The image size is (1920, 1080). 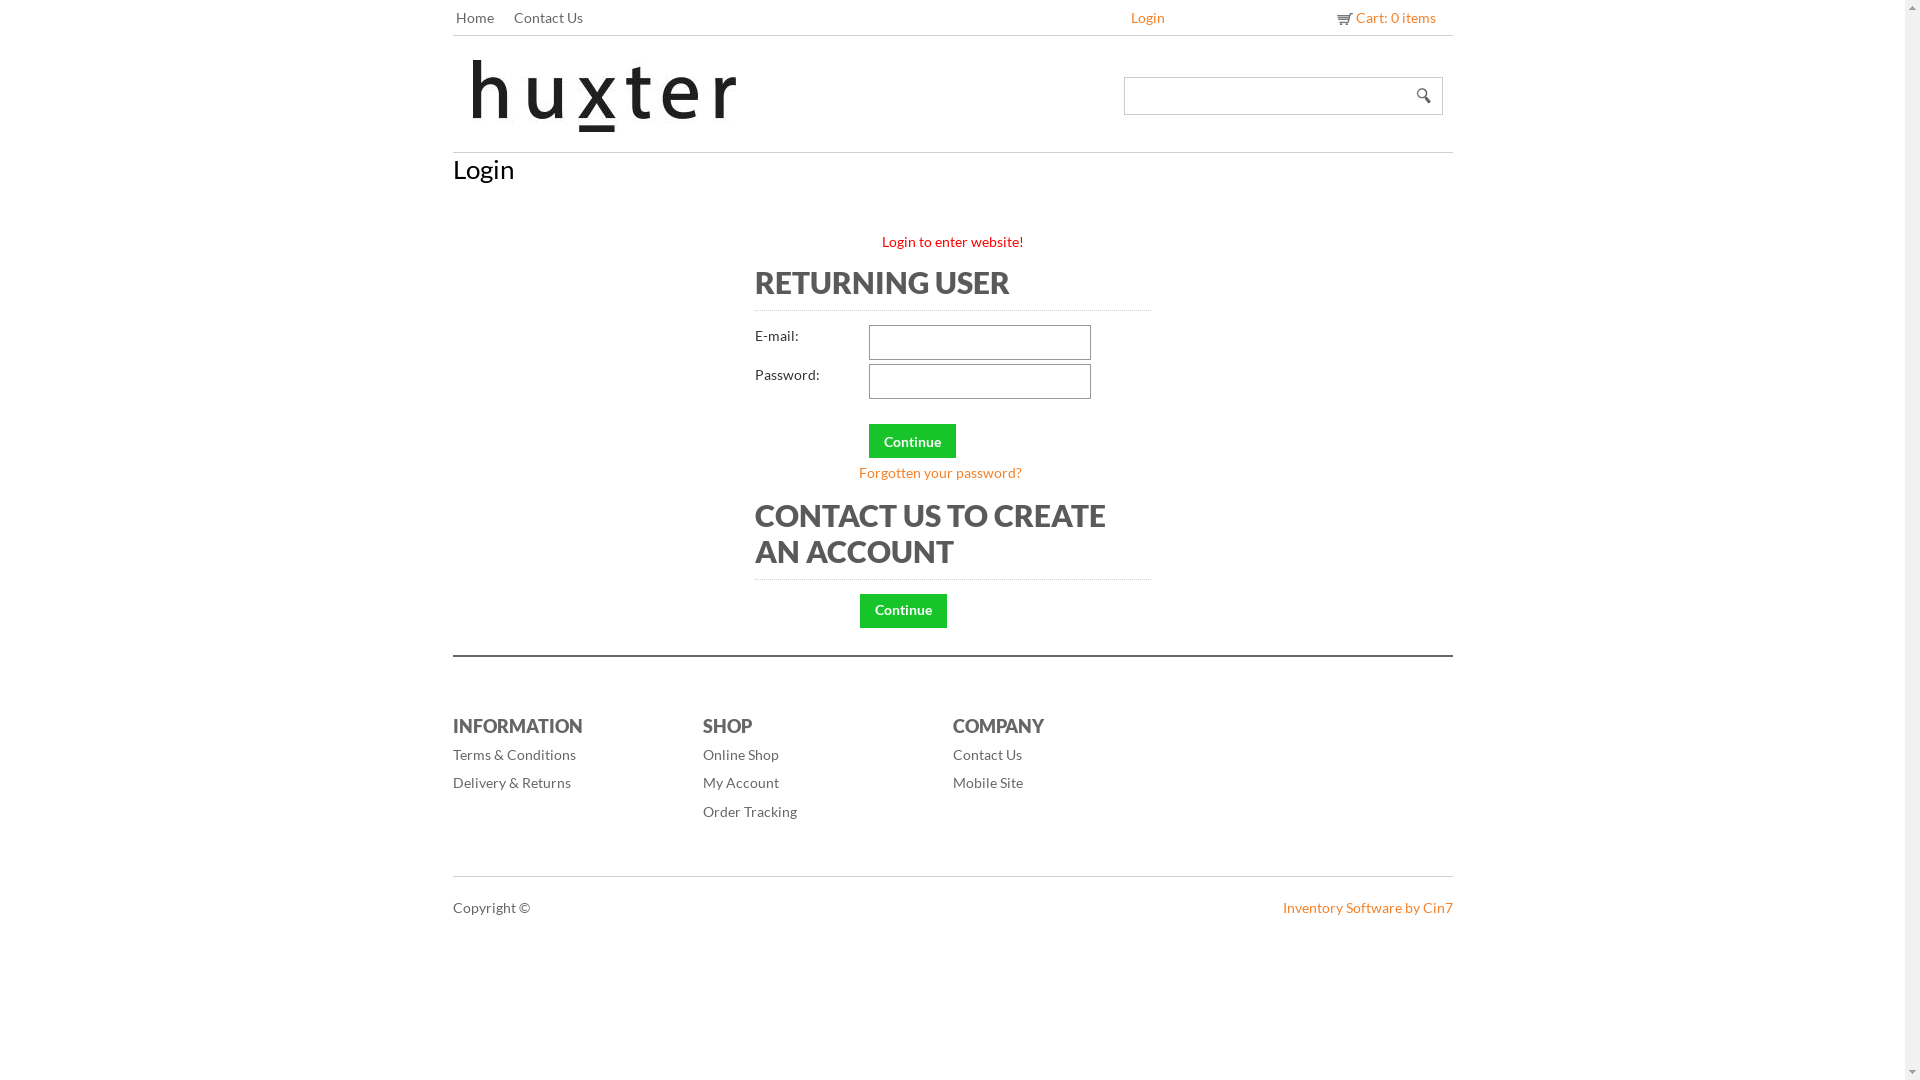 What do you see at coordinates (1385, 18) in the screenshot?
I see `Cart: 0 items` at bounding box center [1385, 18].